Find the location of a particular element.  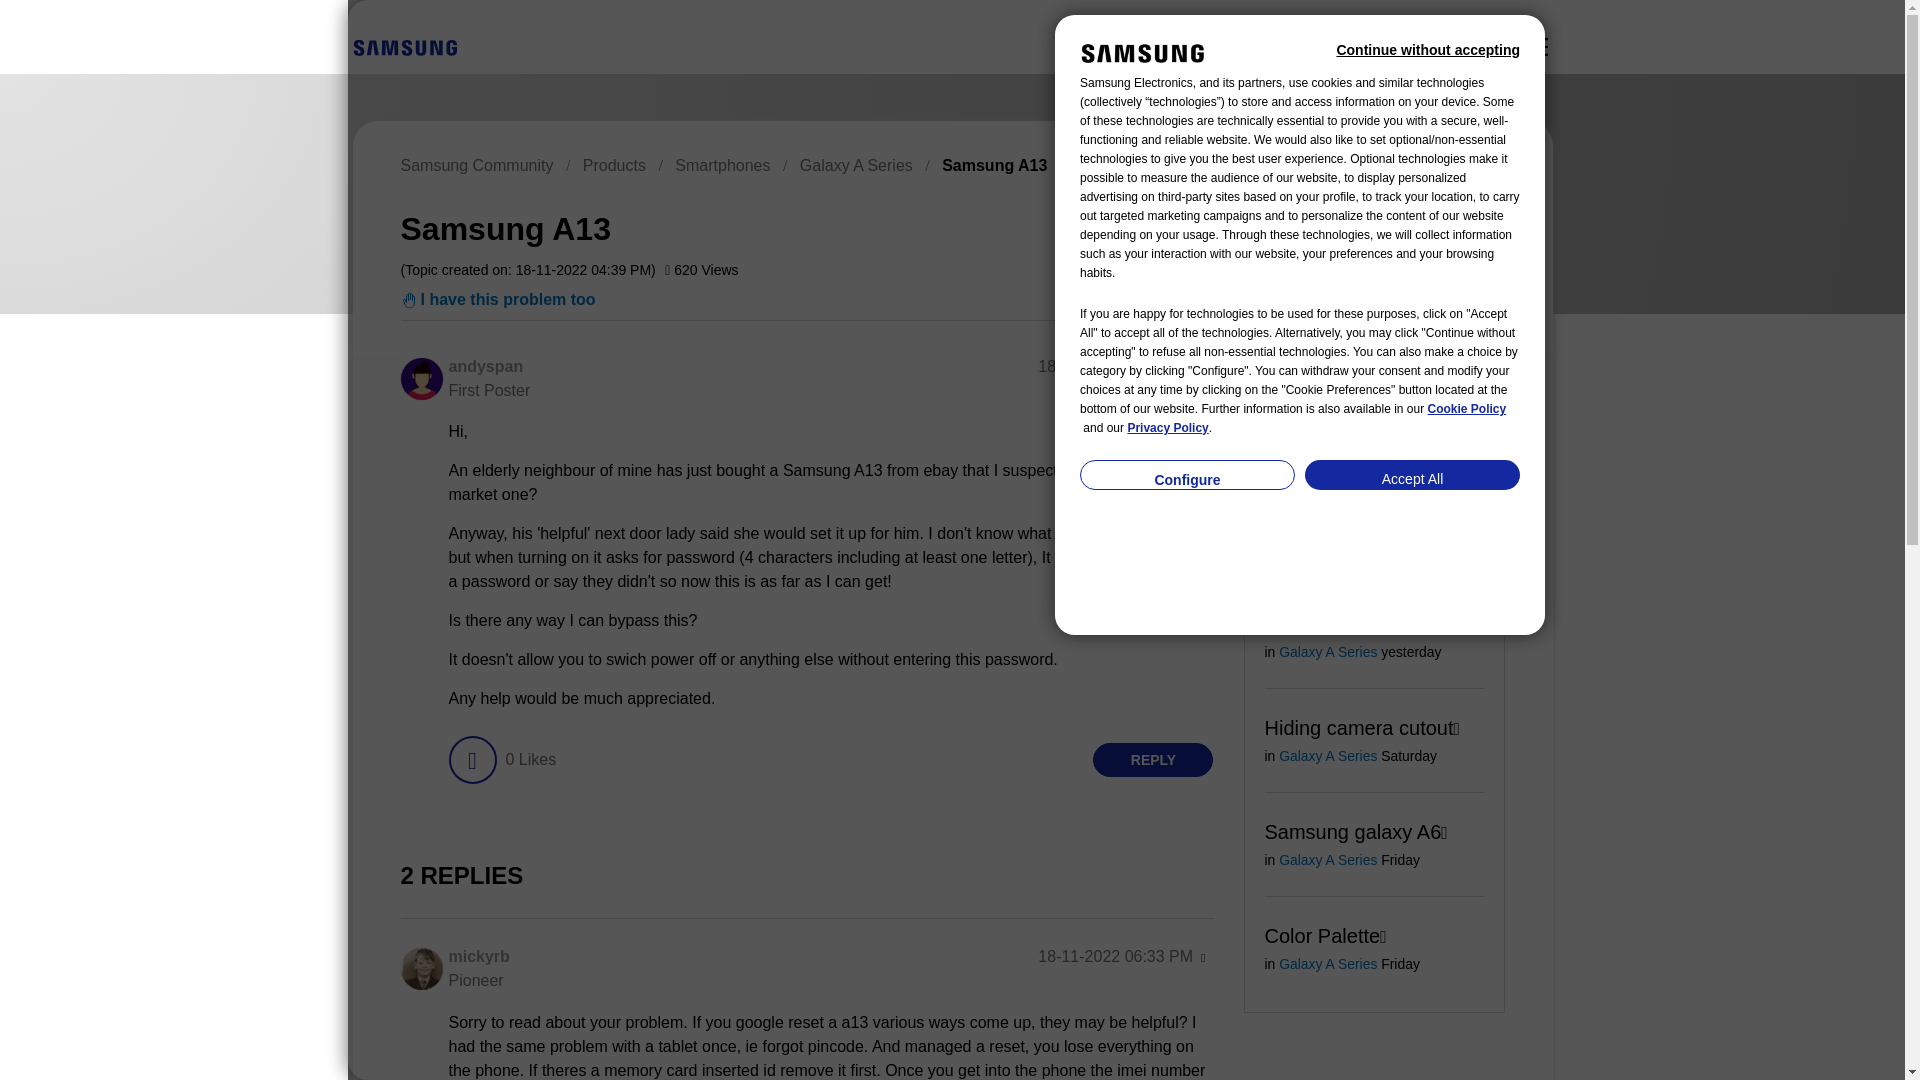

English is located at coordinates (404, 46).